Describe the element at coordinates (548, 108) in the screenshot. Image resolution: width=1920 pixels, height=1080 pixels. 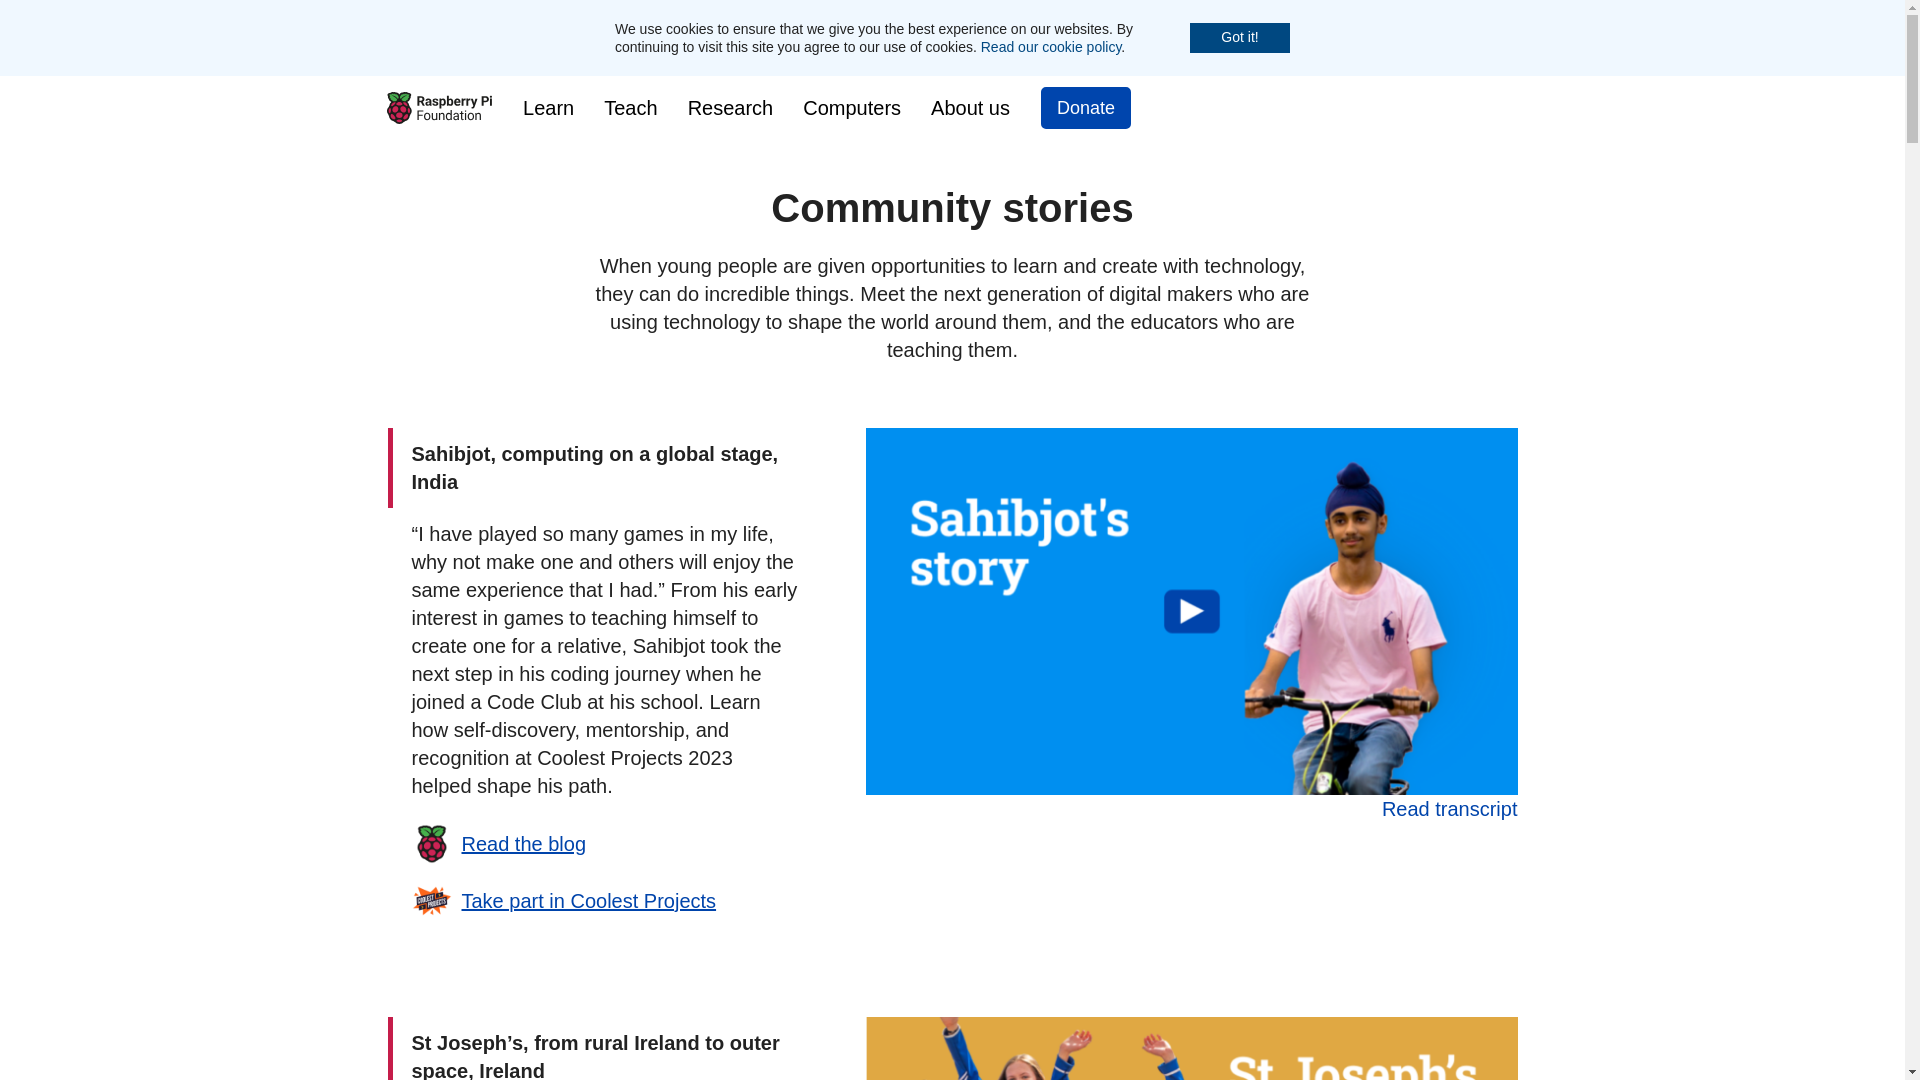
I see `Learn` at that location.